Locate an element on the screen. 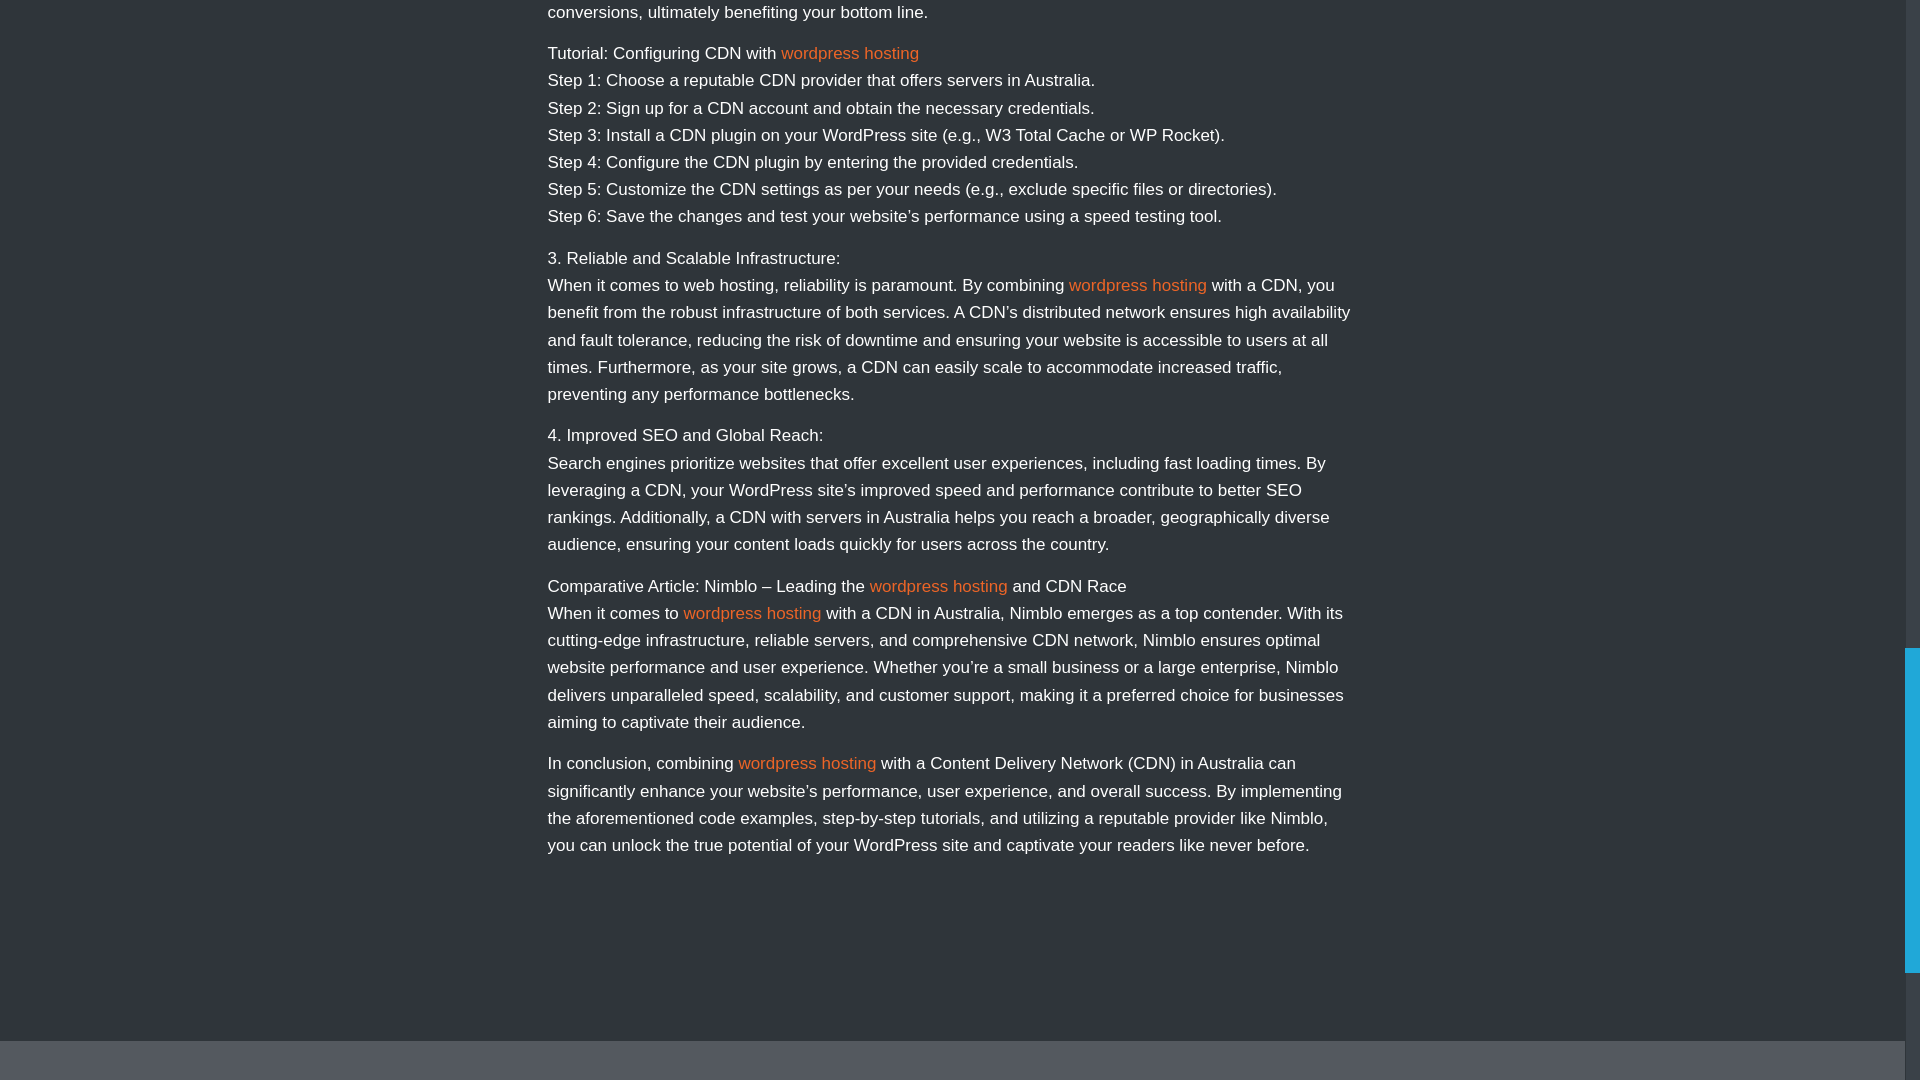 Image resolution: width=1920 pixels, height=1080 pixels. wordpress hosting is located at coordinates (1138, 285).